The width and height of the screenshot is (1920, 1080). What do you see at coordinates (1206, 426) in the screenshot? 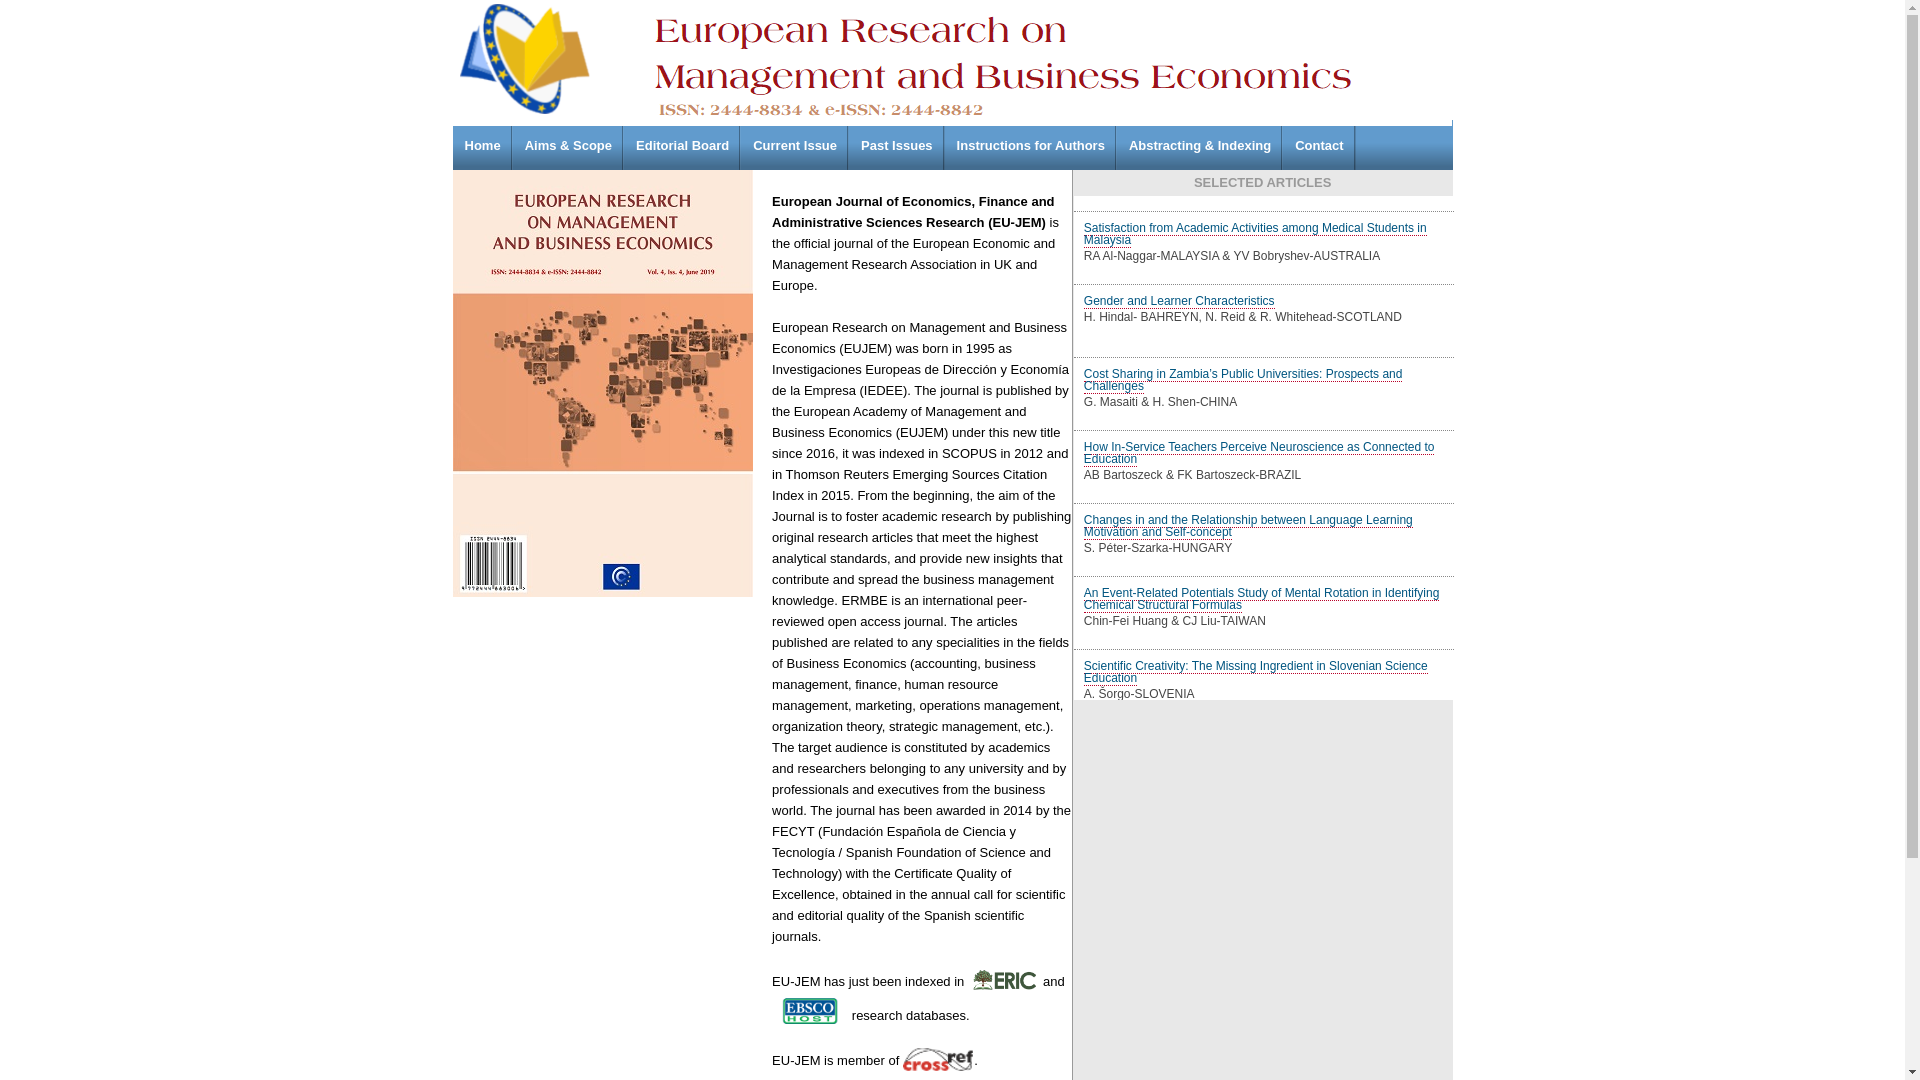
I see `The Beneficial Effects of Non-received Choice` at bounding box center [1206, 426].